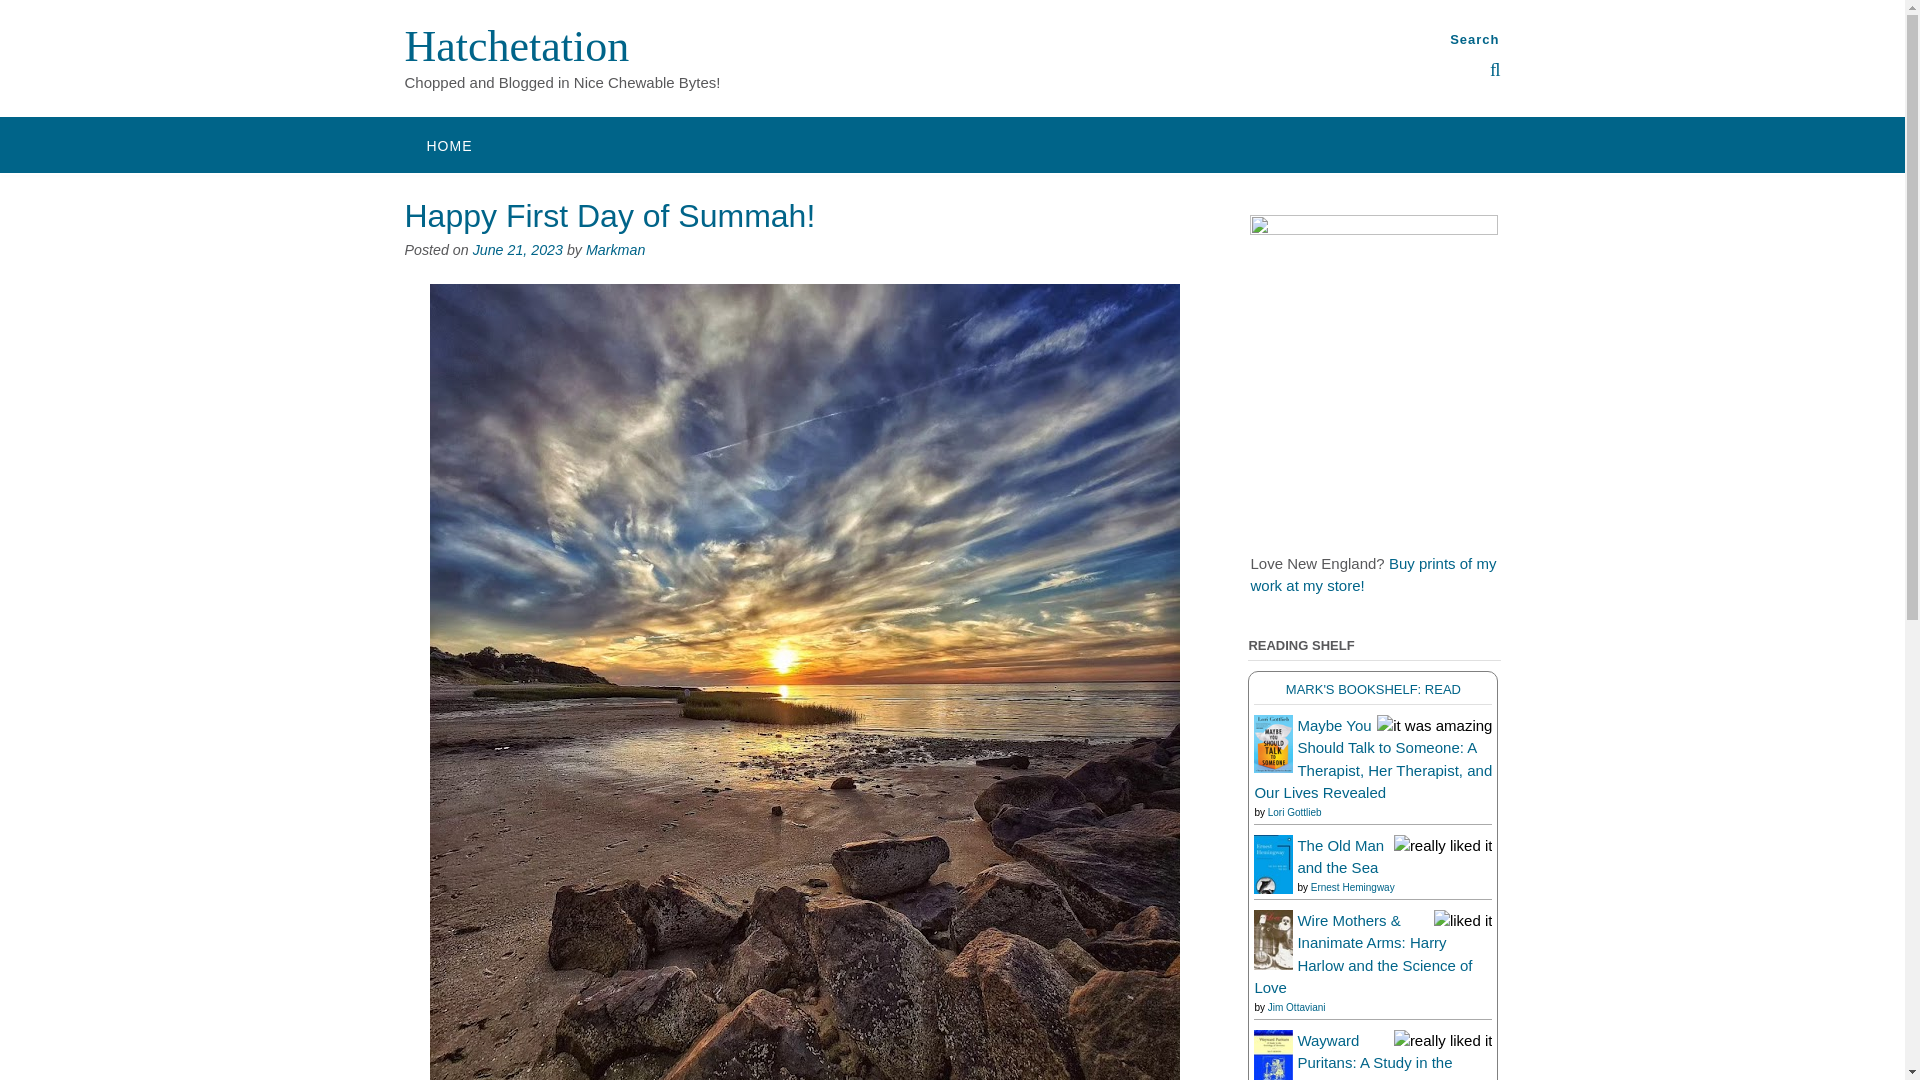 This screenshot has height=1080, width=1920. Describe the element at coordinates (615, 250) in the screenshot. I see `Markman` at that location.